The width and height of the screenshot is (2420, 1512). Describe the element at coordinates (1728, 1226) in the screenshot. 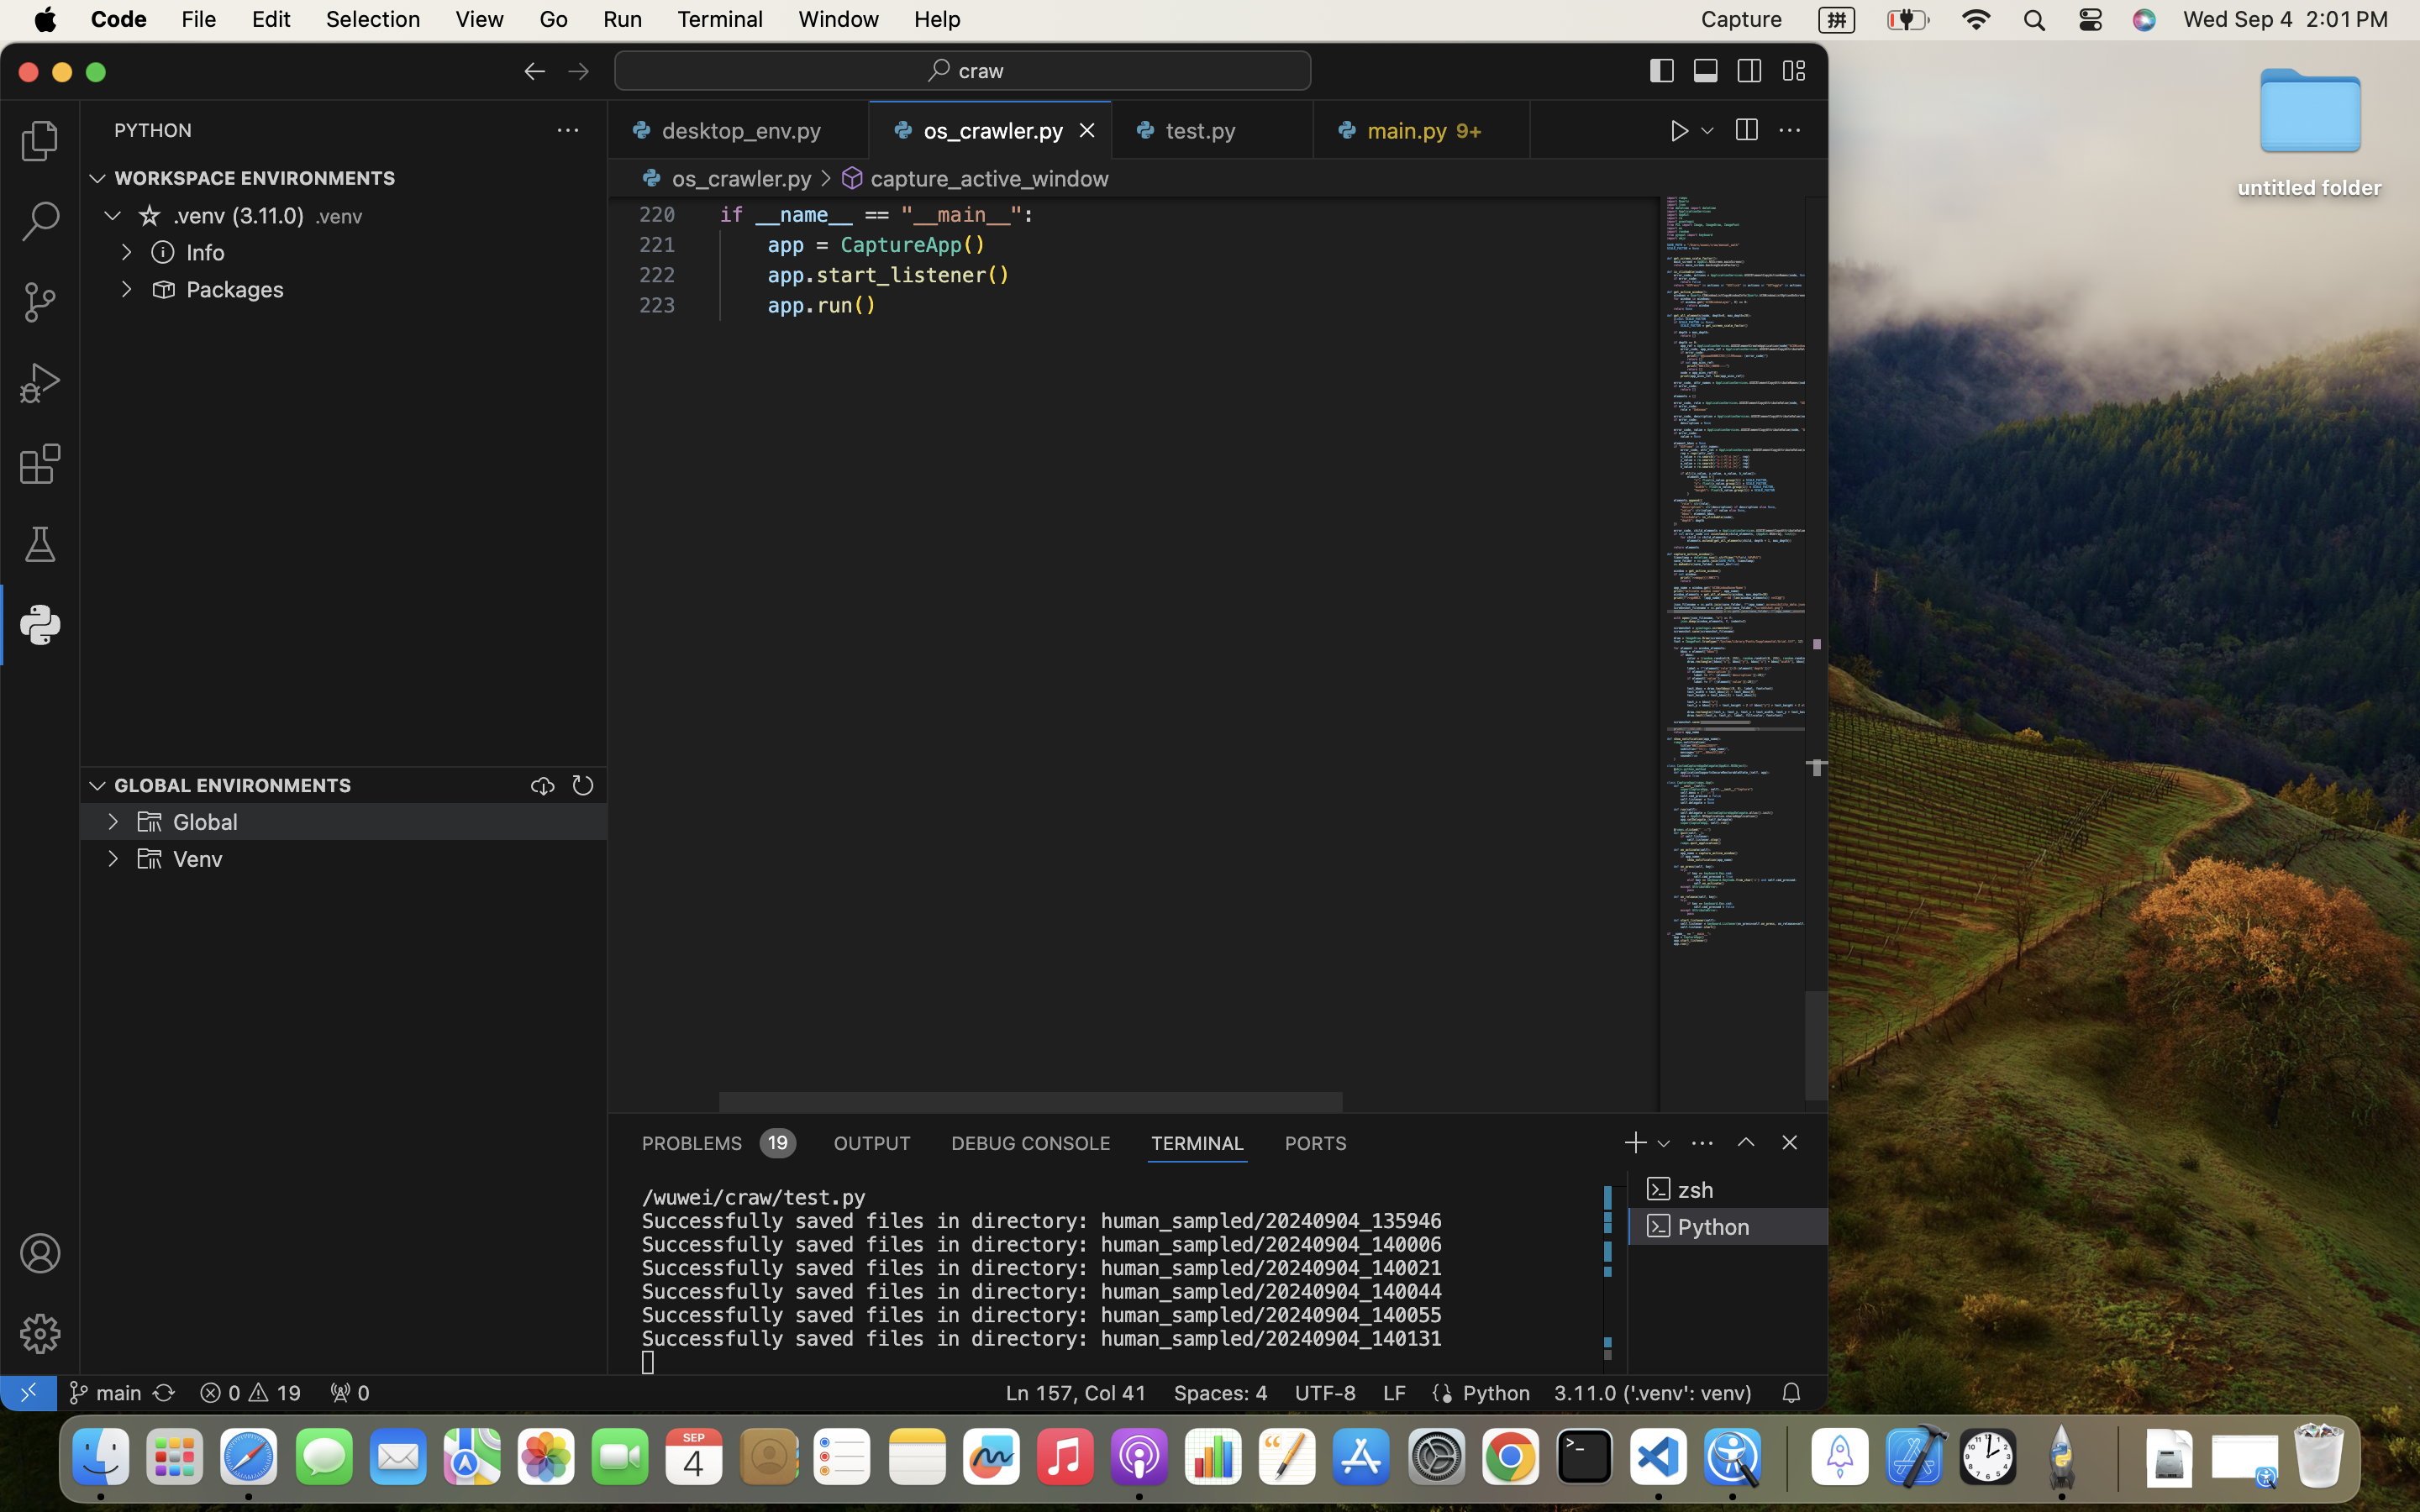

I see `Python ` at that location.